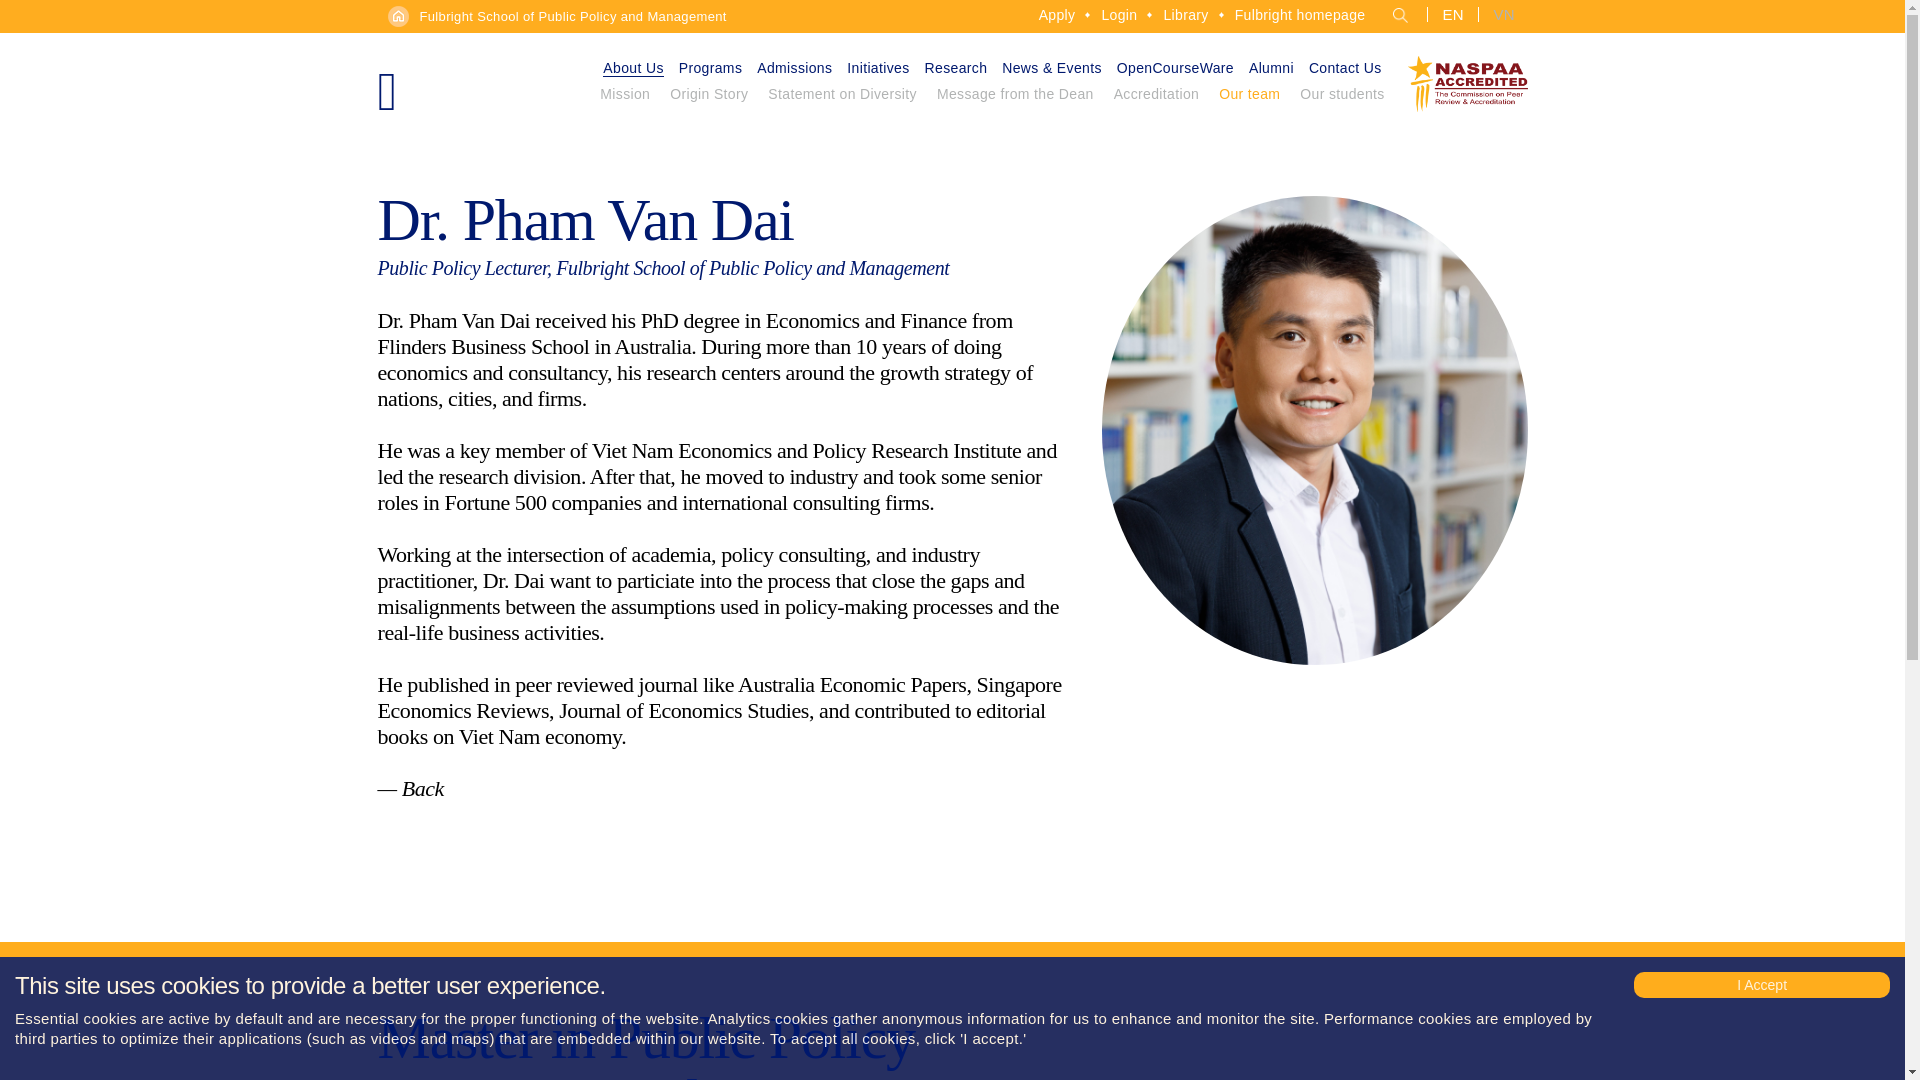 This screenshot has height=1080, width=1920. What do you see at coordinates (877, 68) in the screenshot?
I see `Initiatives` at bounding box center [877, 68].